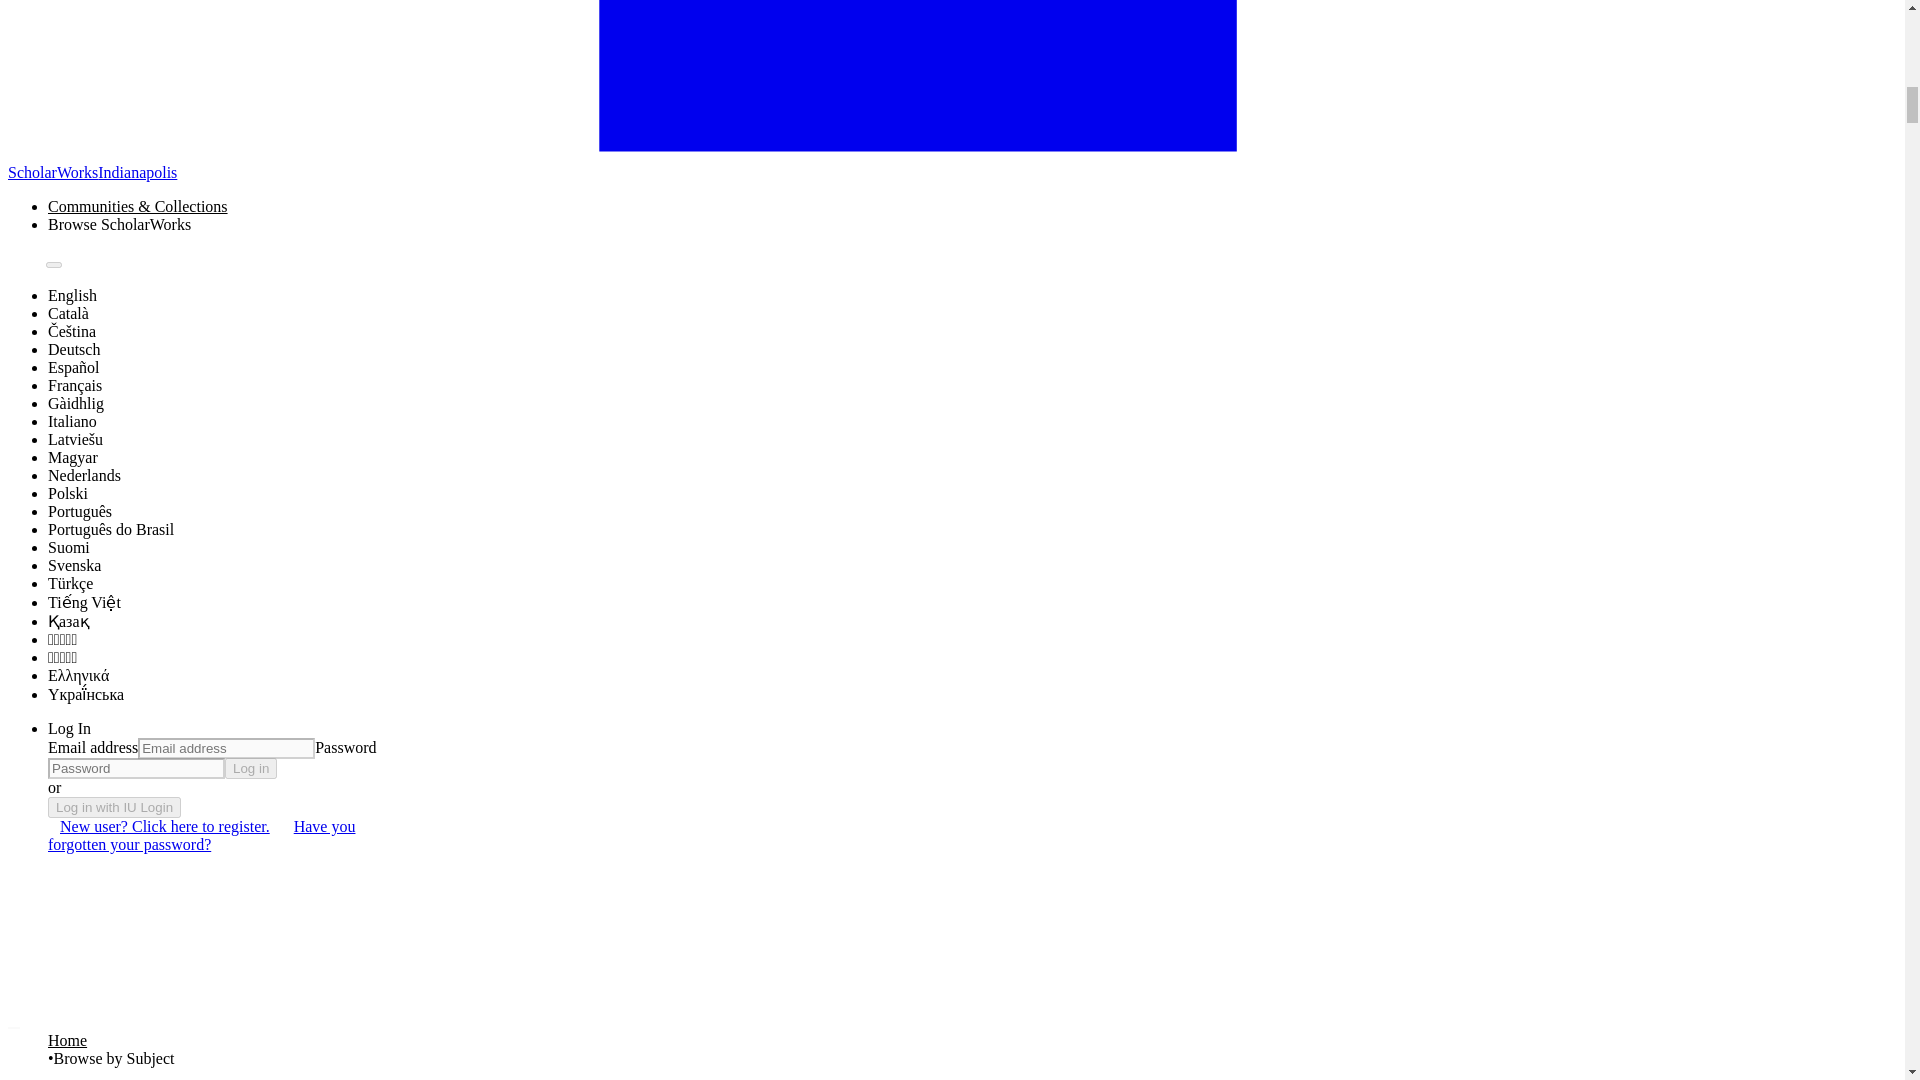  I want to click on Have you forgotten your password?, so click(202, 836).